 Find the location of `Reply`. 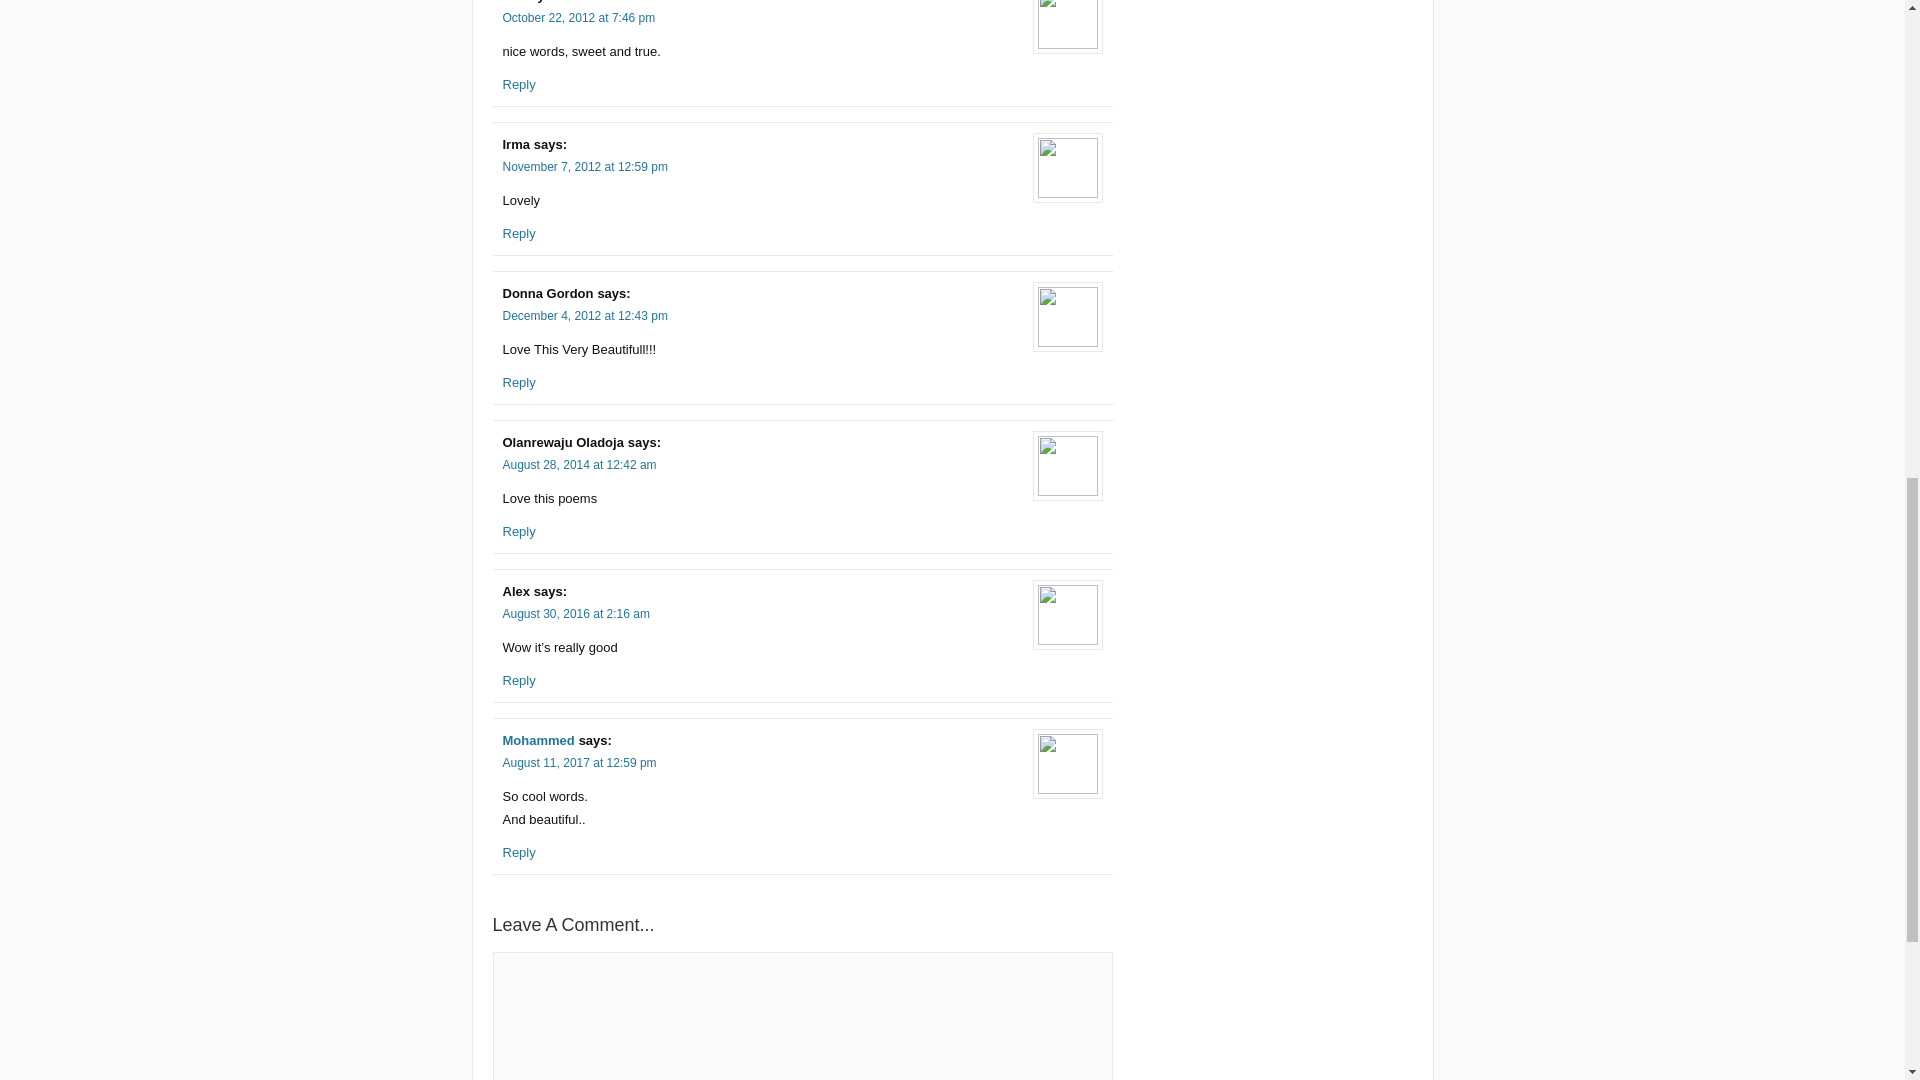

Reply is located at coordinates (518, 84).